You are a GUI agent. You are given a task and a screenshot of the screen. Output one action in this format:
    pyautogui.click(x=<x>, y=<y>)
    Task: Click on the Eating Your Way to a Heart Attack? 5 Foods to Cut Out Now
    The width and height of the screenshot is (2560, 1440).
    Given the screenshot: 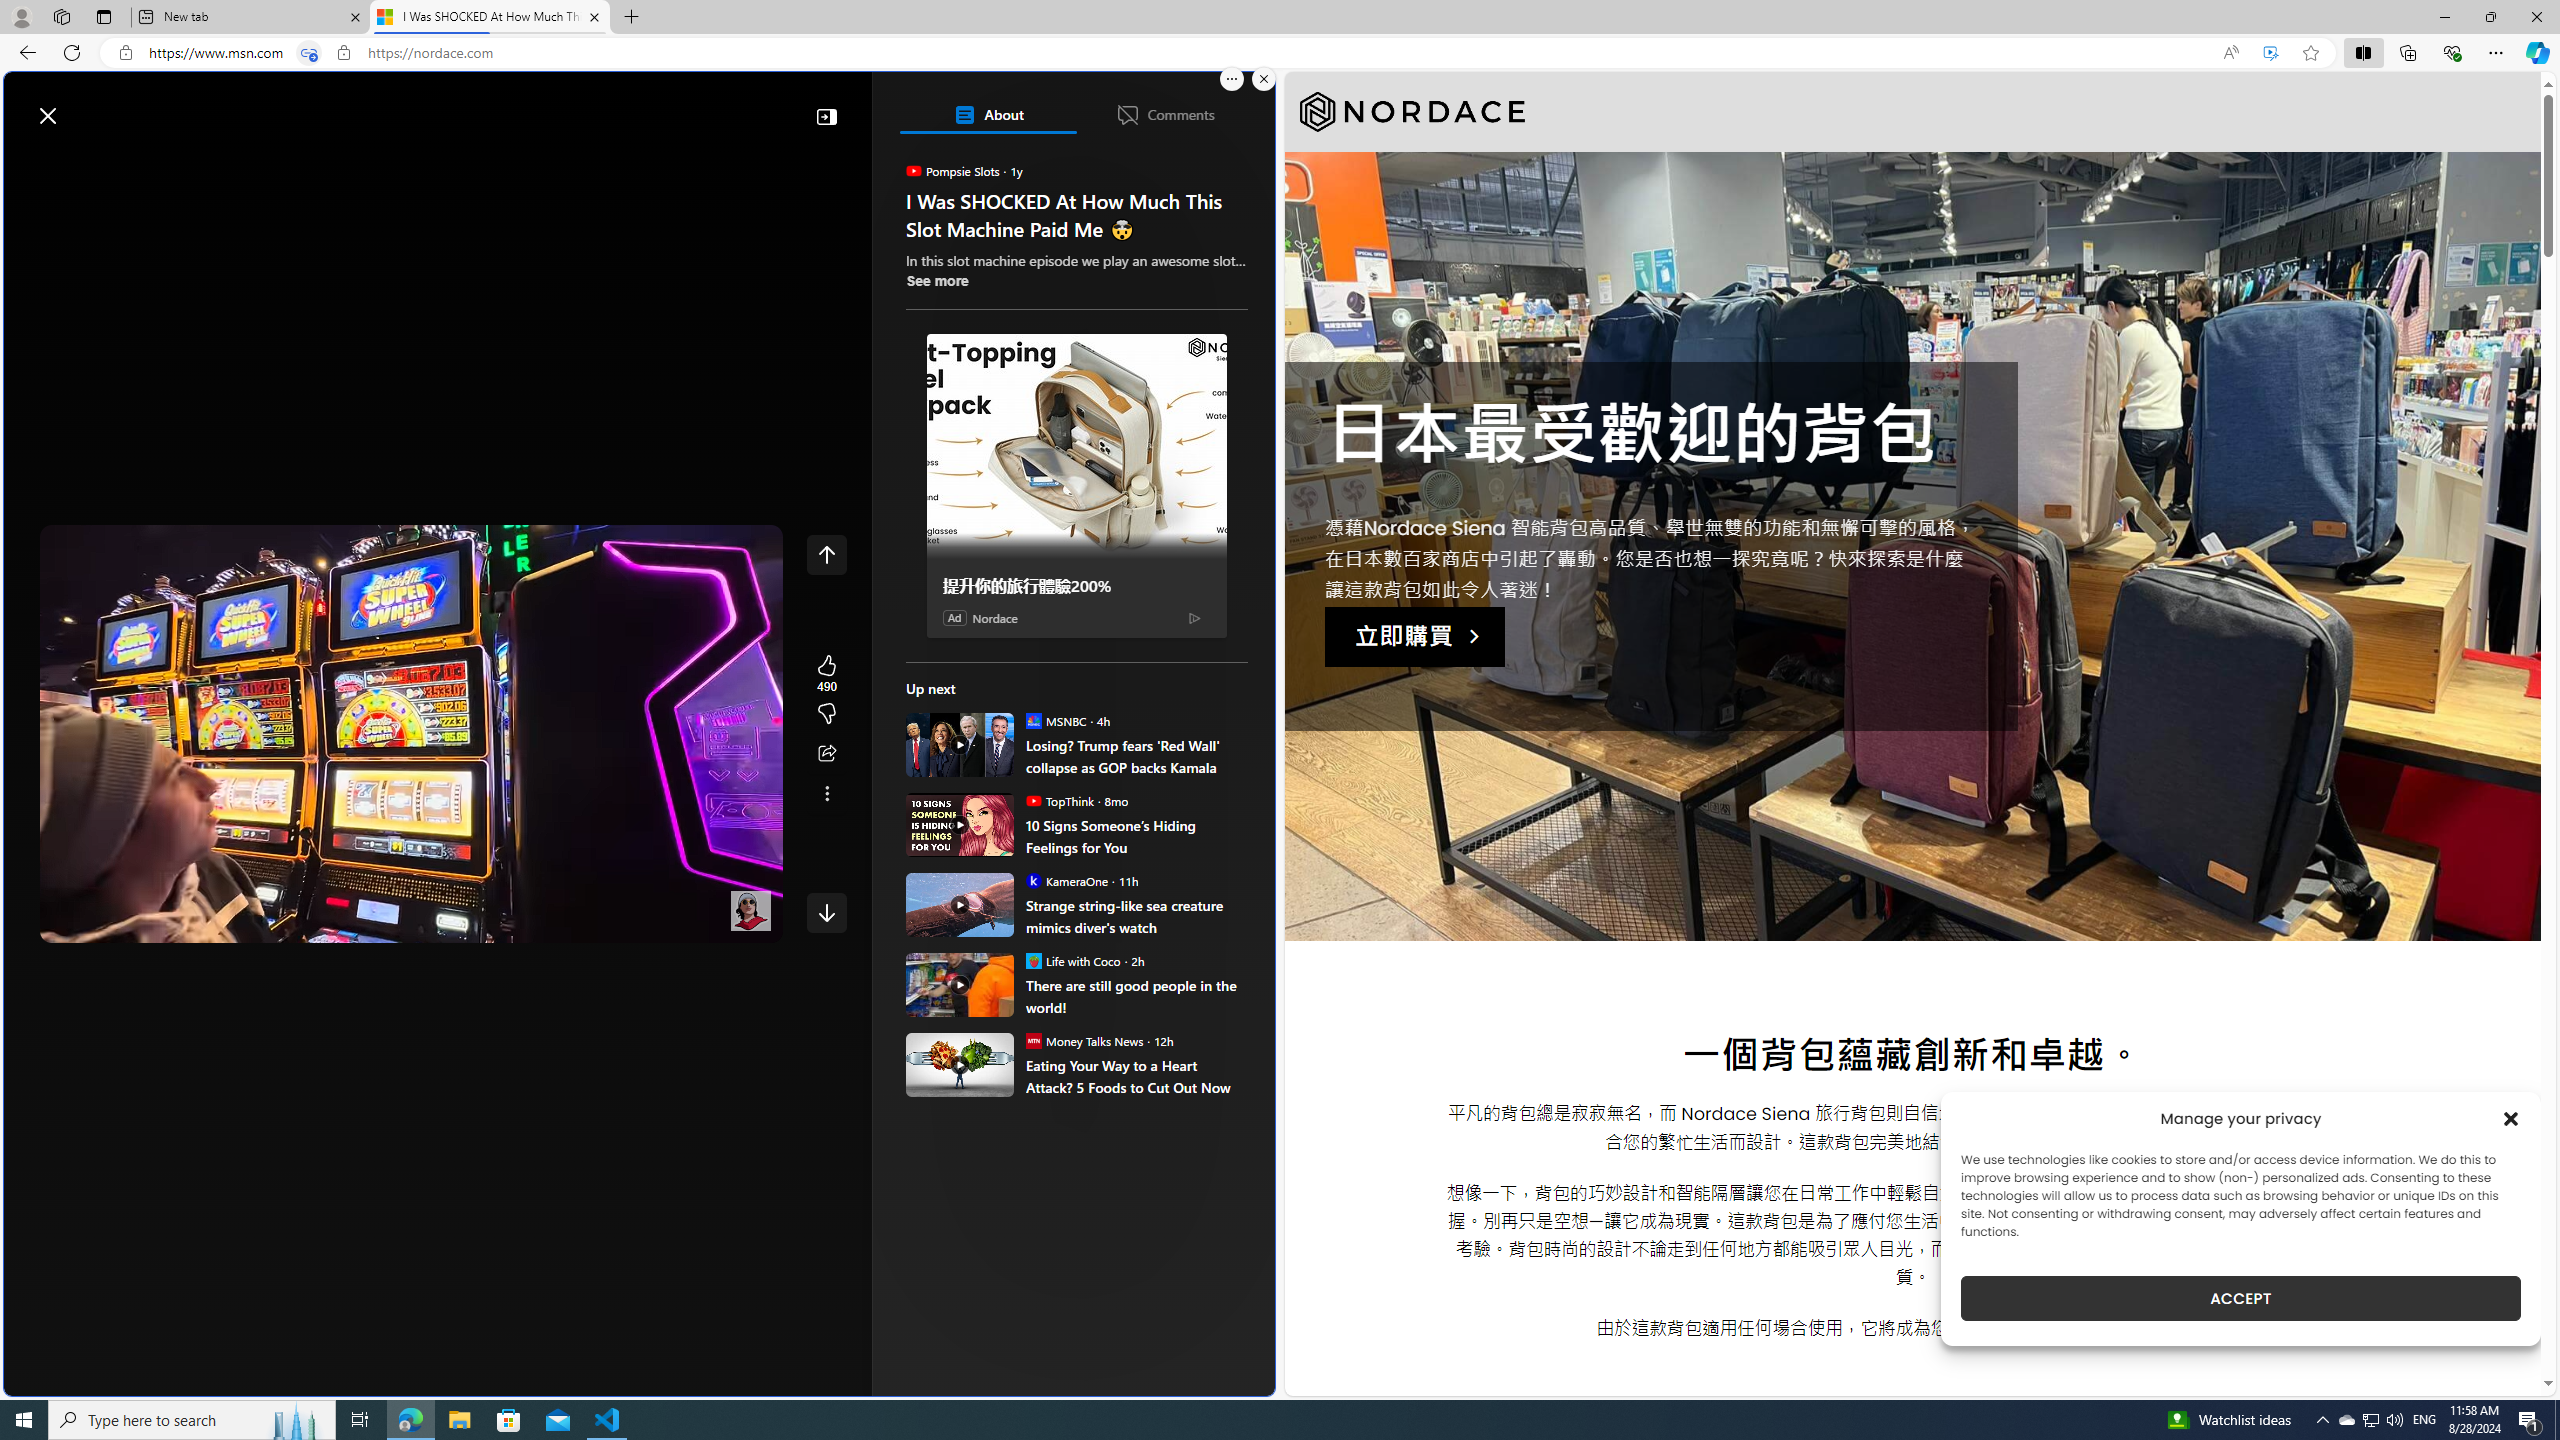 What is the action you would take?
    pyautogui.click(x=1136, y=1076)
    